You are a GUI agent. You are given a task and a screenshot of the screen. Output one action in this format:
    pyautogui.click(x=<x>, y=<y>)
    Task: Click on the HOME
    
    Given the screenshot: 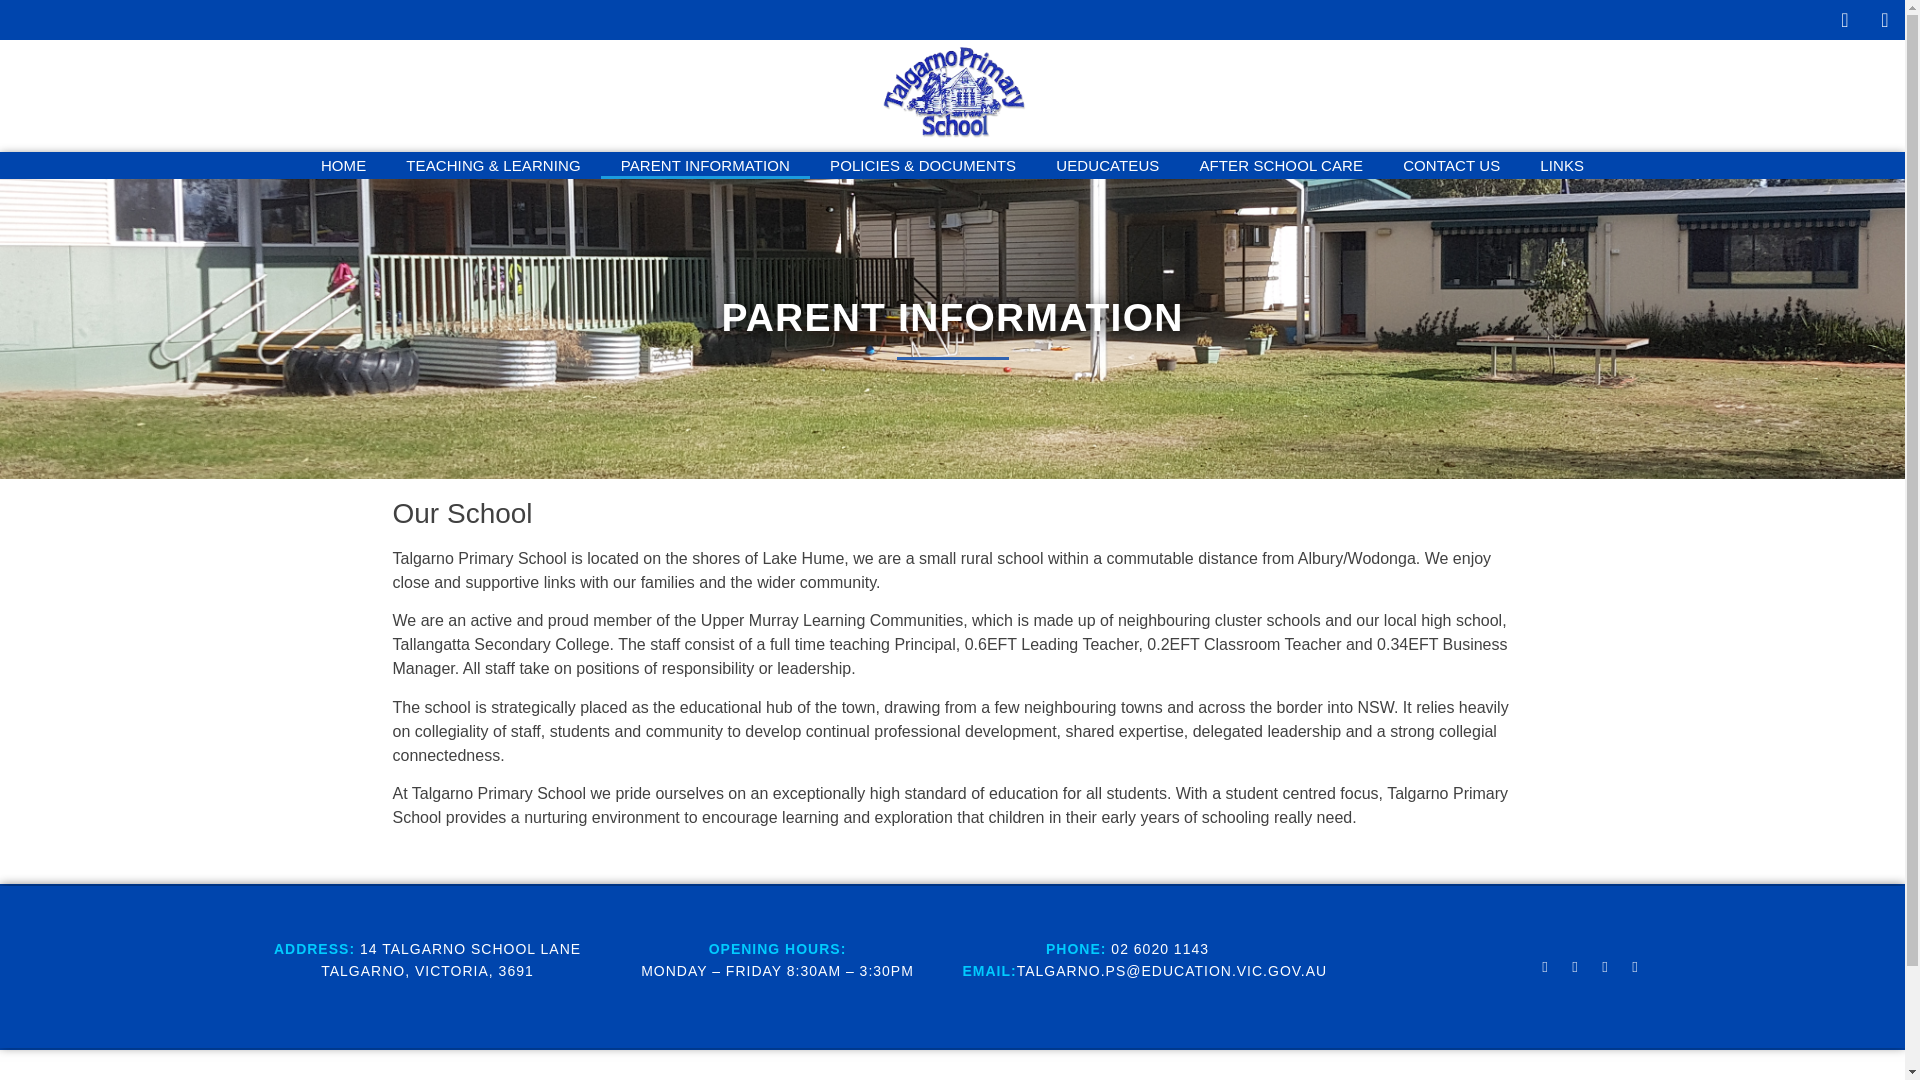 What is the action you would take?
    pyautogui.click(x=343, y=166)
    